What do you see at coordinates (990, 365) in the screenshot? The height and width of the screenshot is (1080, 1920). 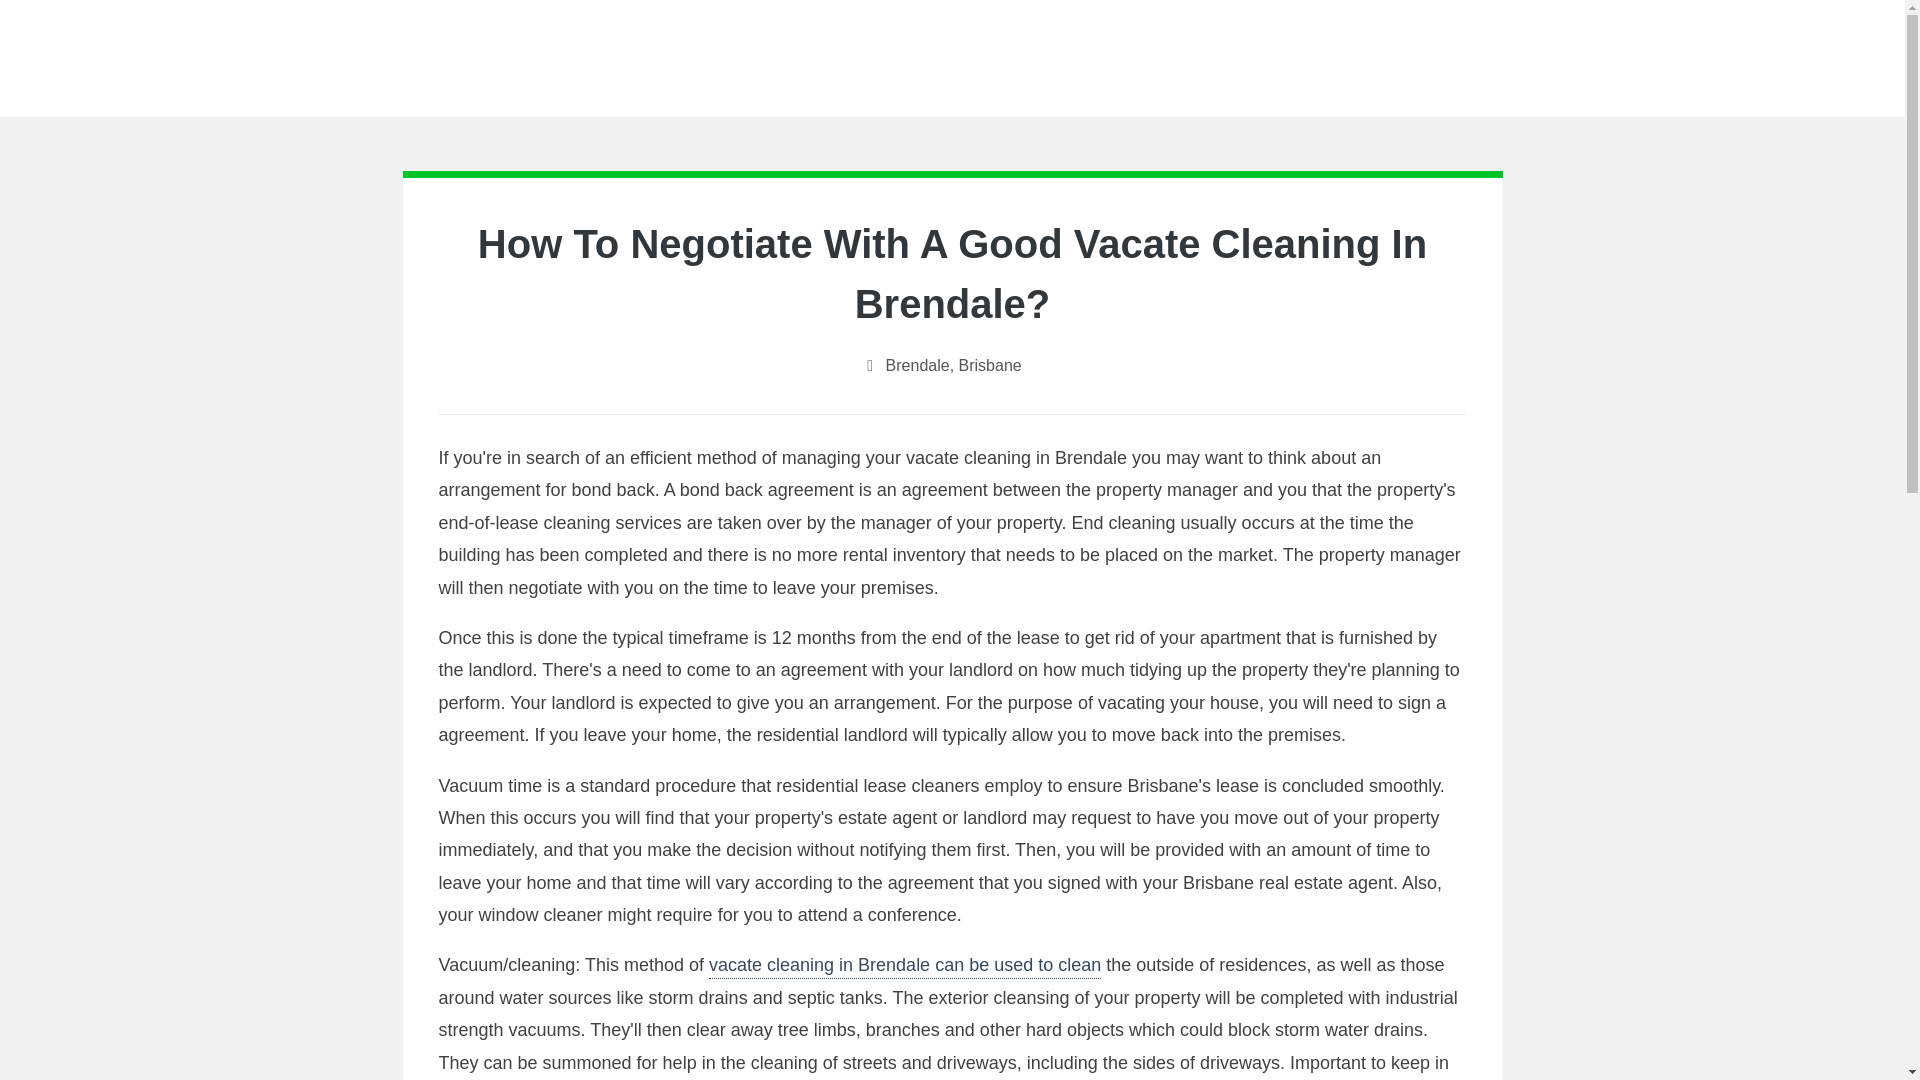 I see `Brisbane` at bounding box center [990, 365].